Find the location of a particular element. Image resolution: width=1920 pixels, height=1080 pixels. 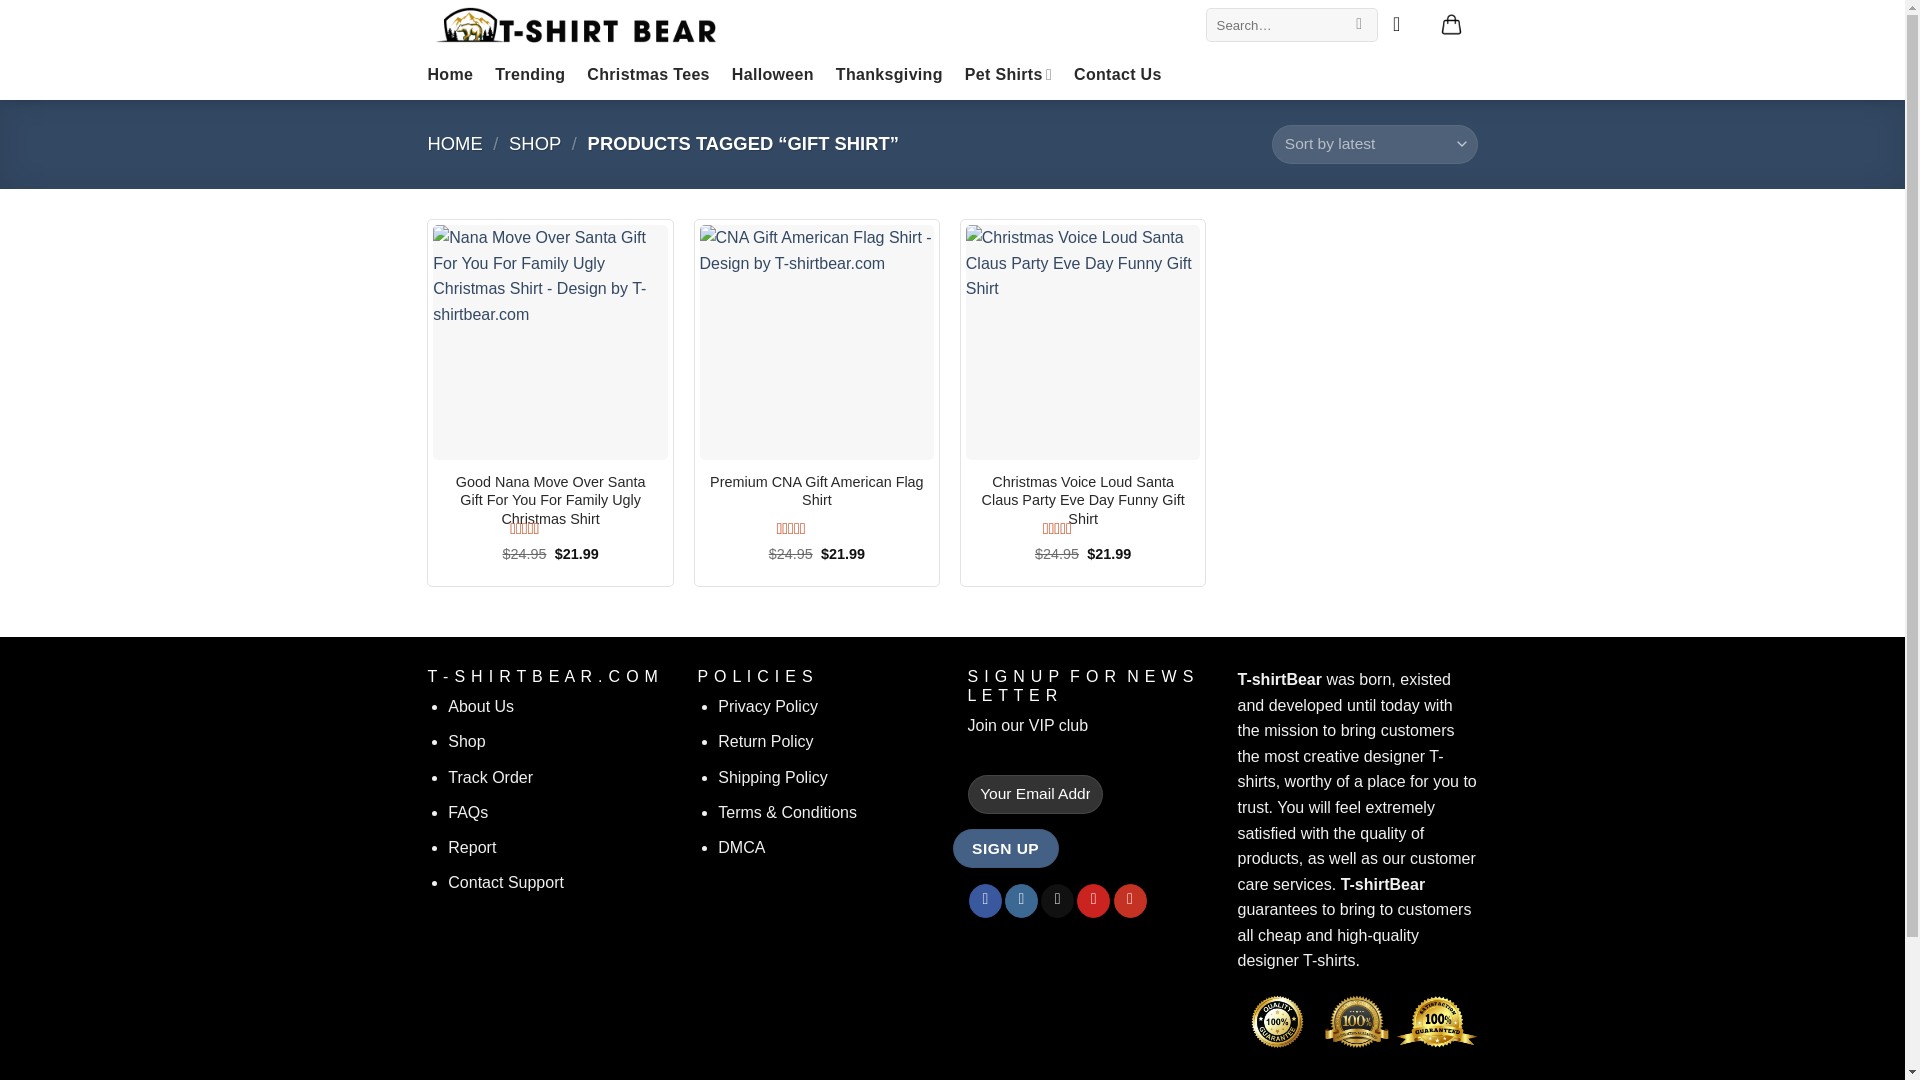

Sign Up is located at coordinates (1004, 848).